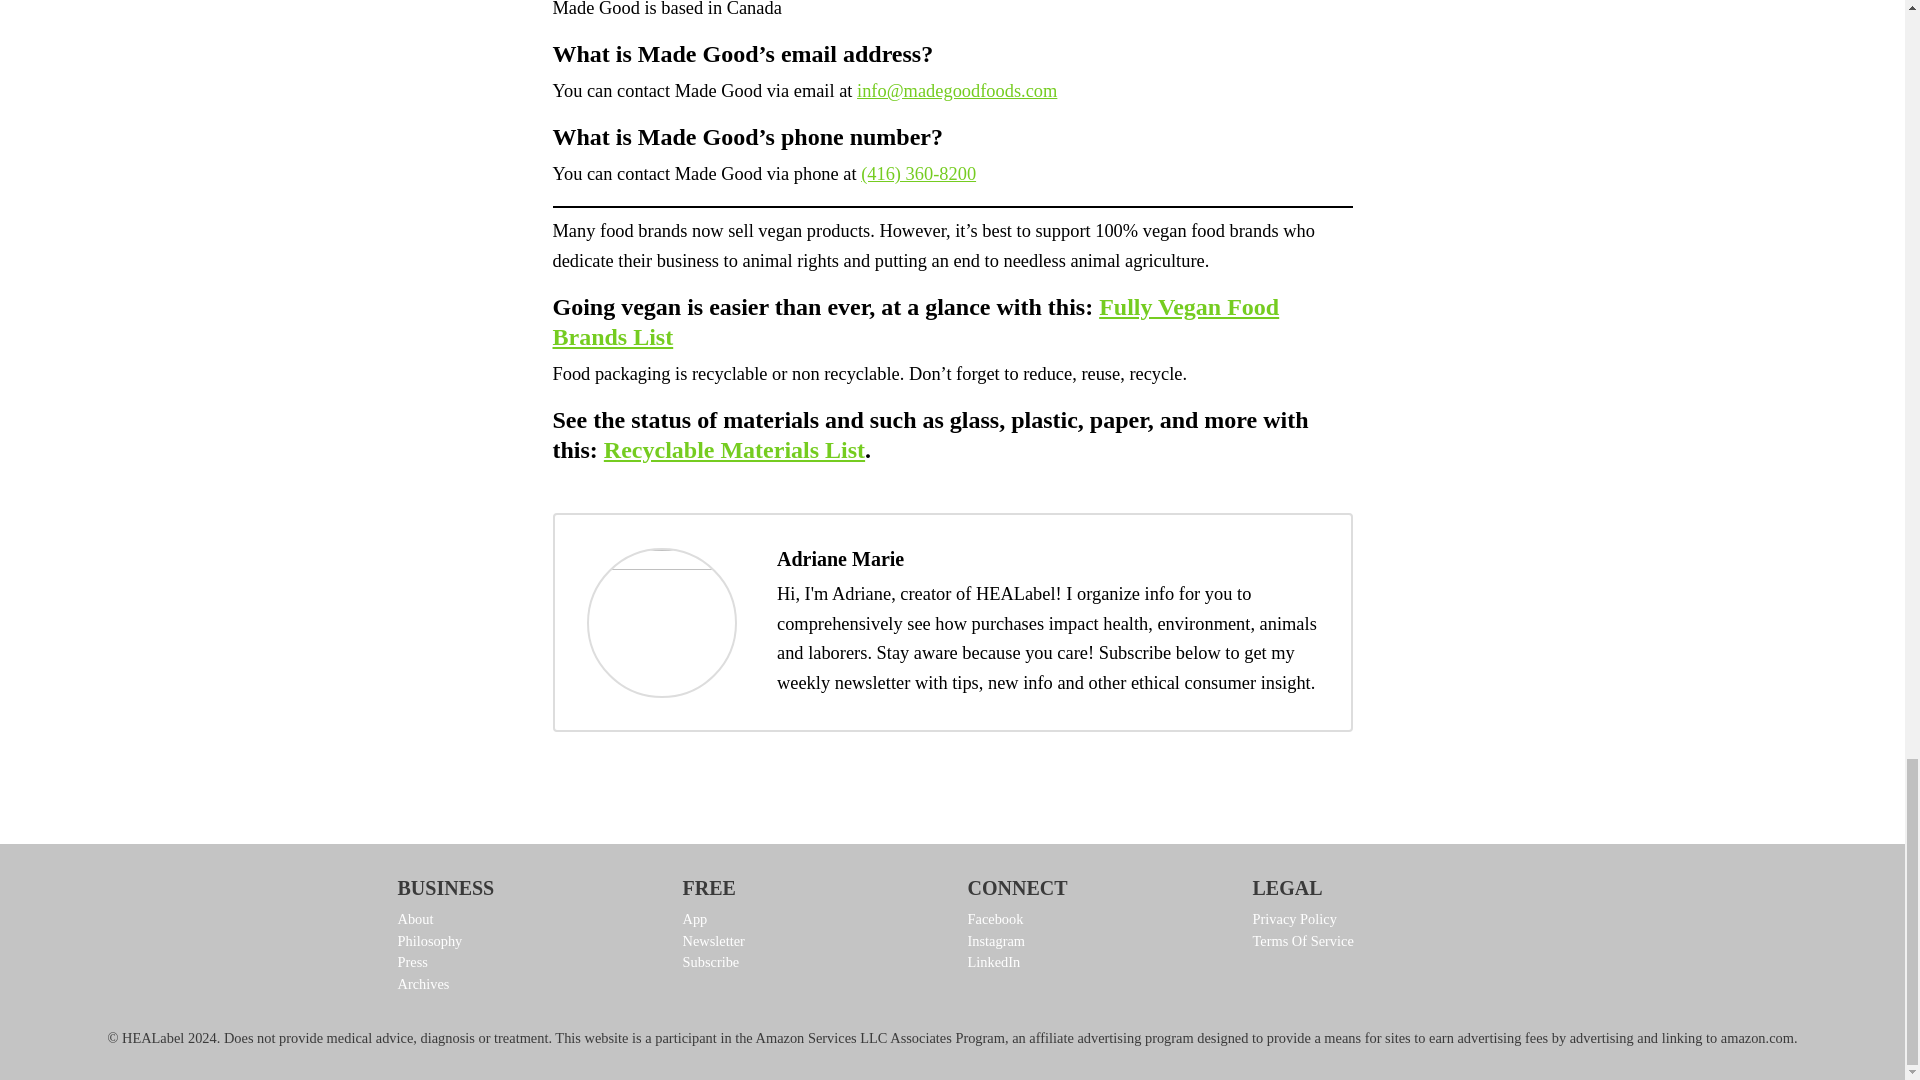  Describe the element at coordinates (734, 450) in the screenshot. I see `Recyclable Materials List` at that location.